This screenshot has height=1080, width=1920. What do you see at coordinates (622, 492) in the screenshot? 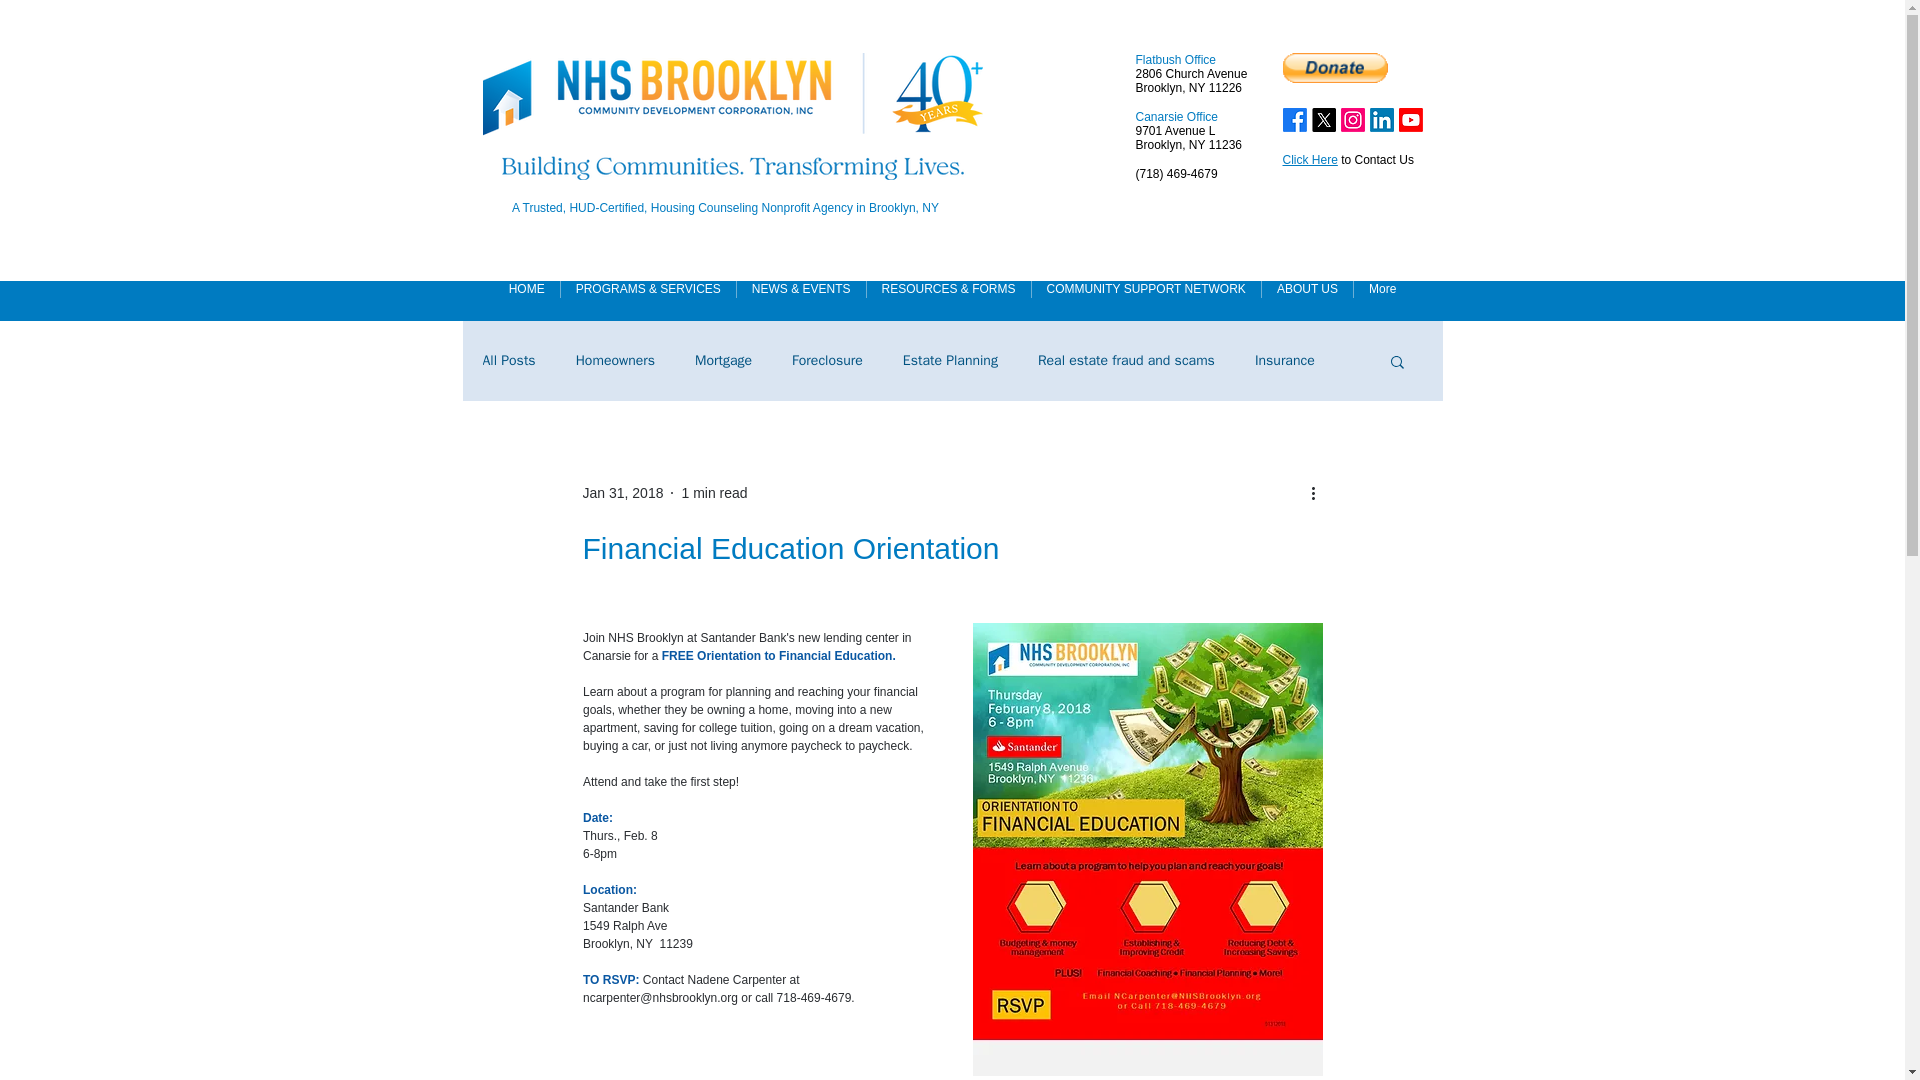
I see `Jan 31, 2018` at bounding box center [622, 492].